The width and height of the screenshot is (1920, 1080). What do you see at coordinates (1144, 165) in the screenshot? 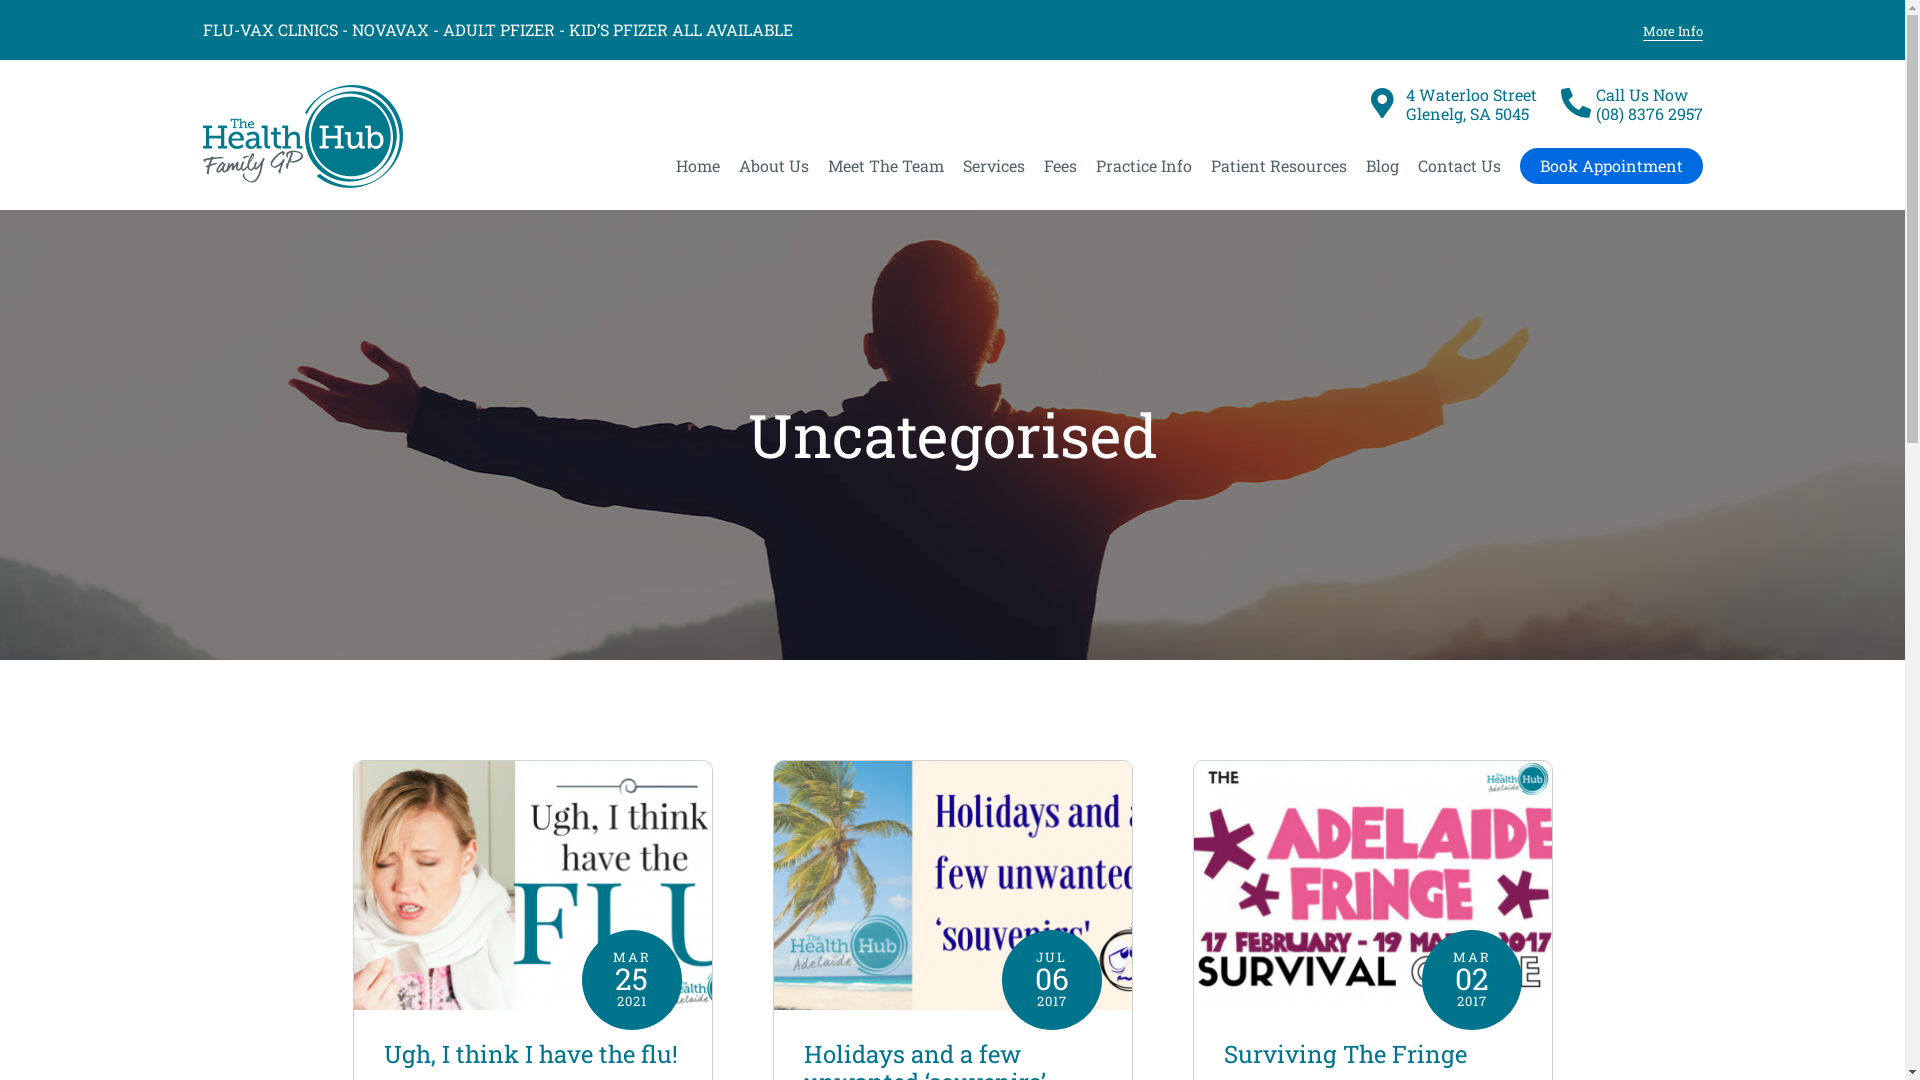
I see `Practice Info` at bounding box center [1144, 165].